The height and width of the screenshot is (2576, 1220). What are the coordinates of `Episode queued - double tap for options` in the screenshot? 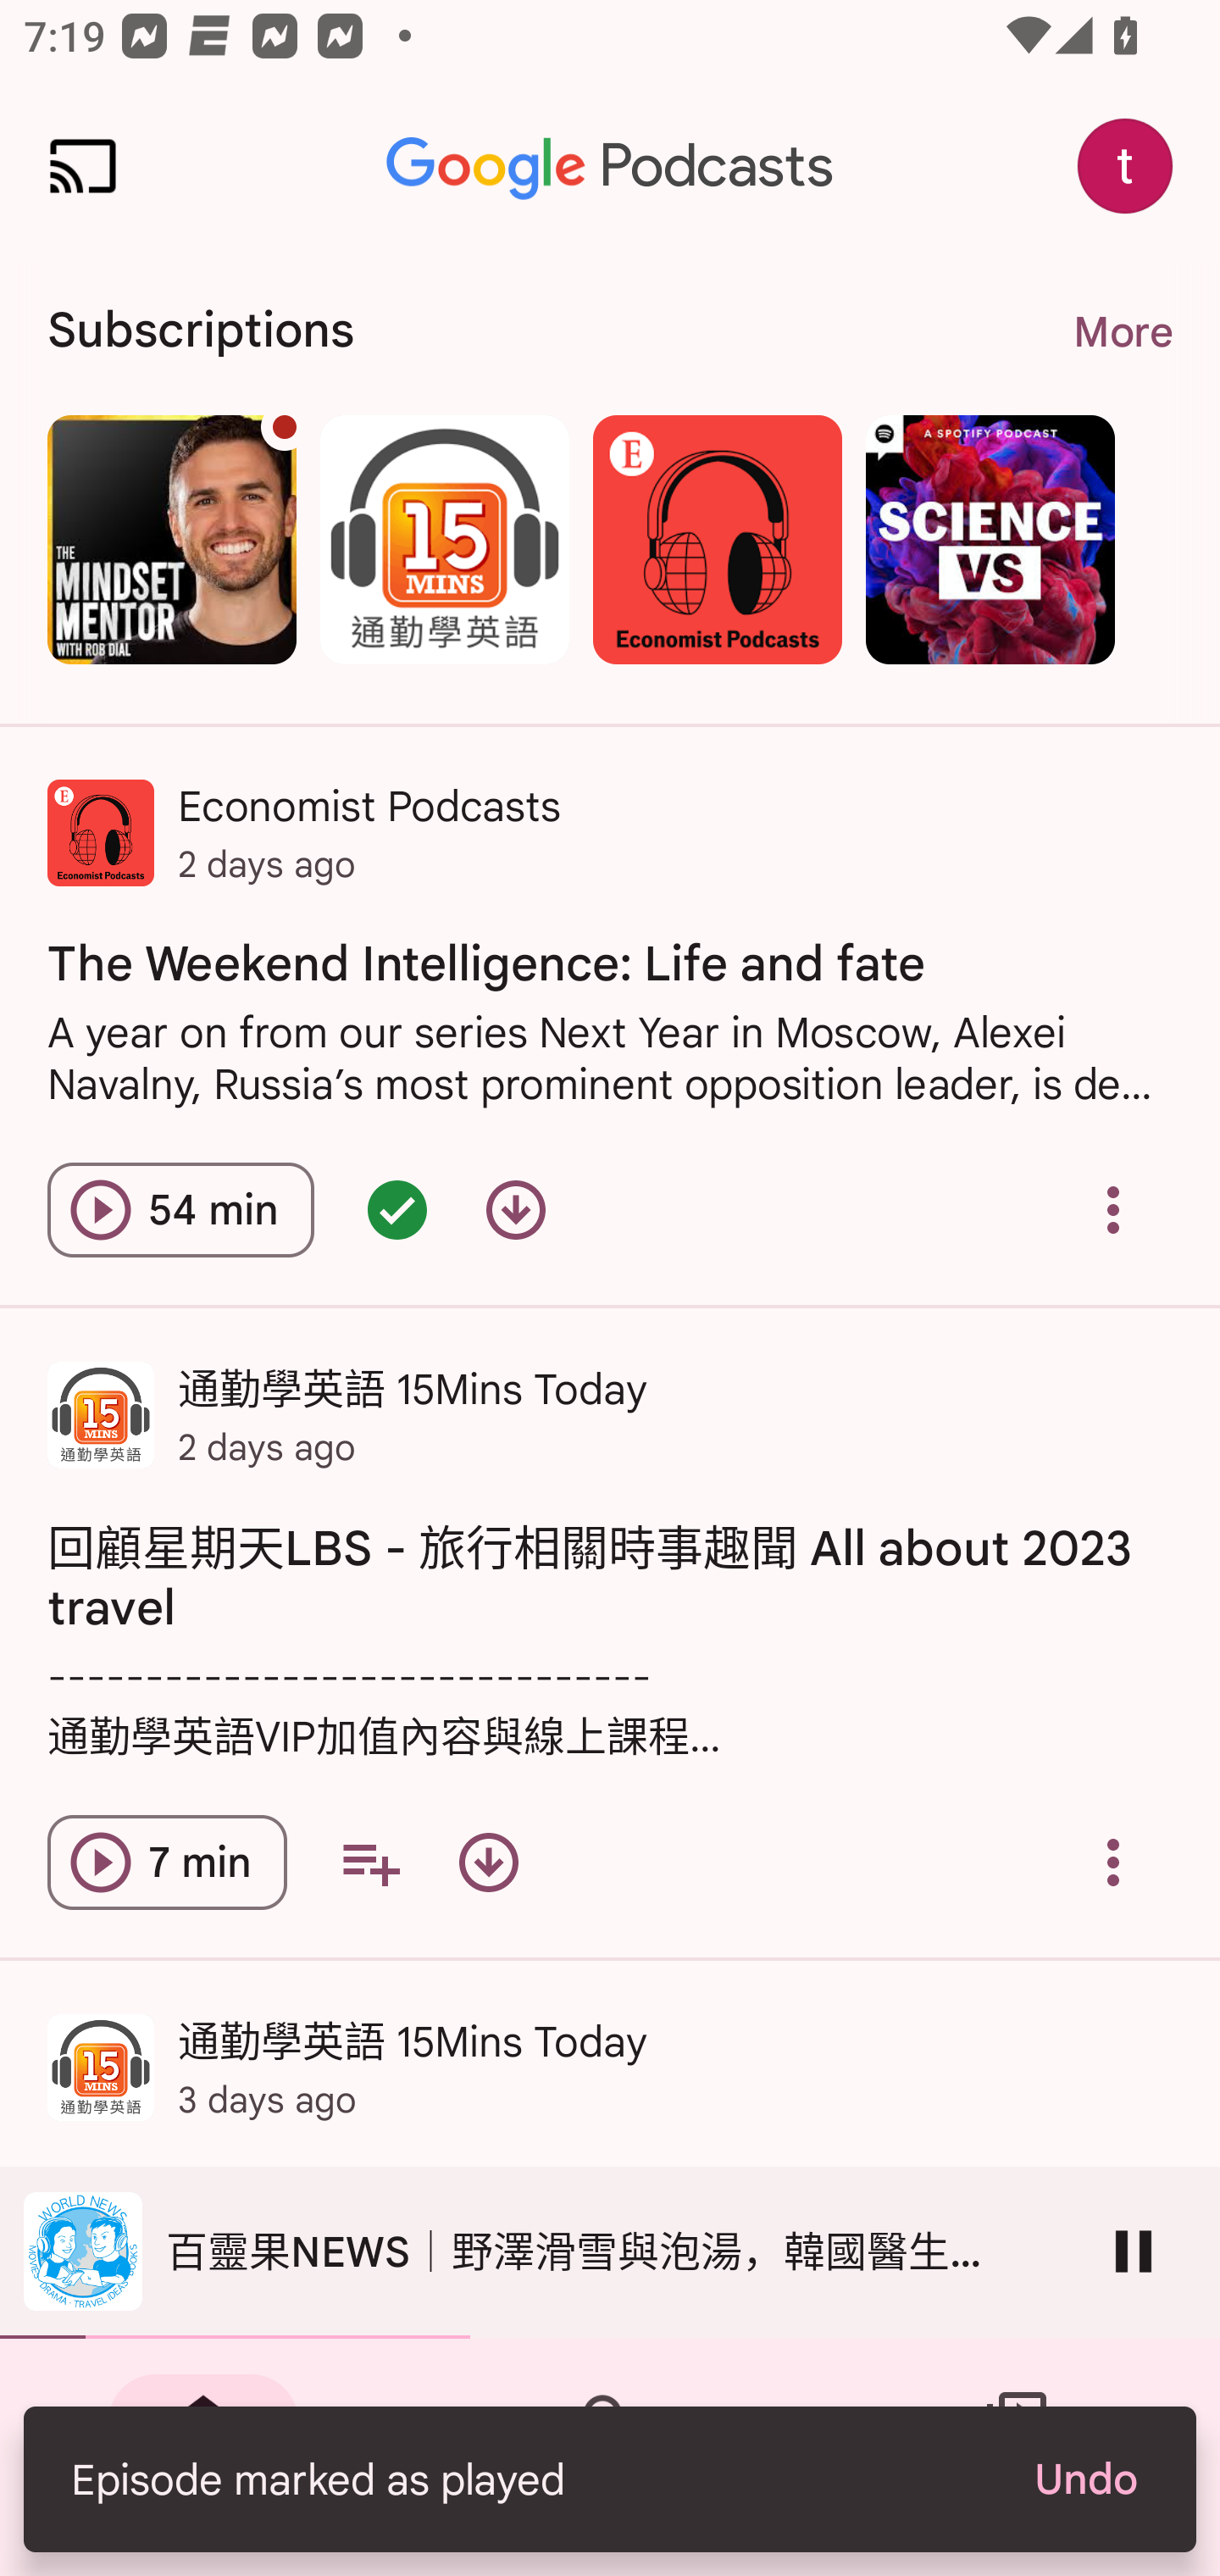 It's located at (396, 1208).